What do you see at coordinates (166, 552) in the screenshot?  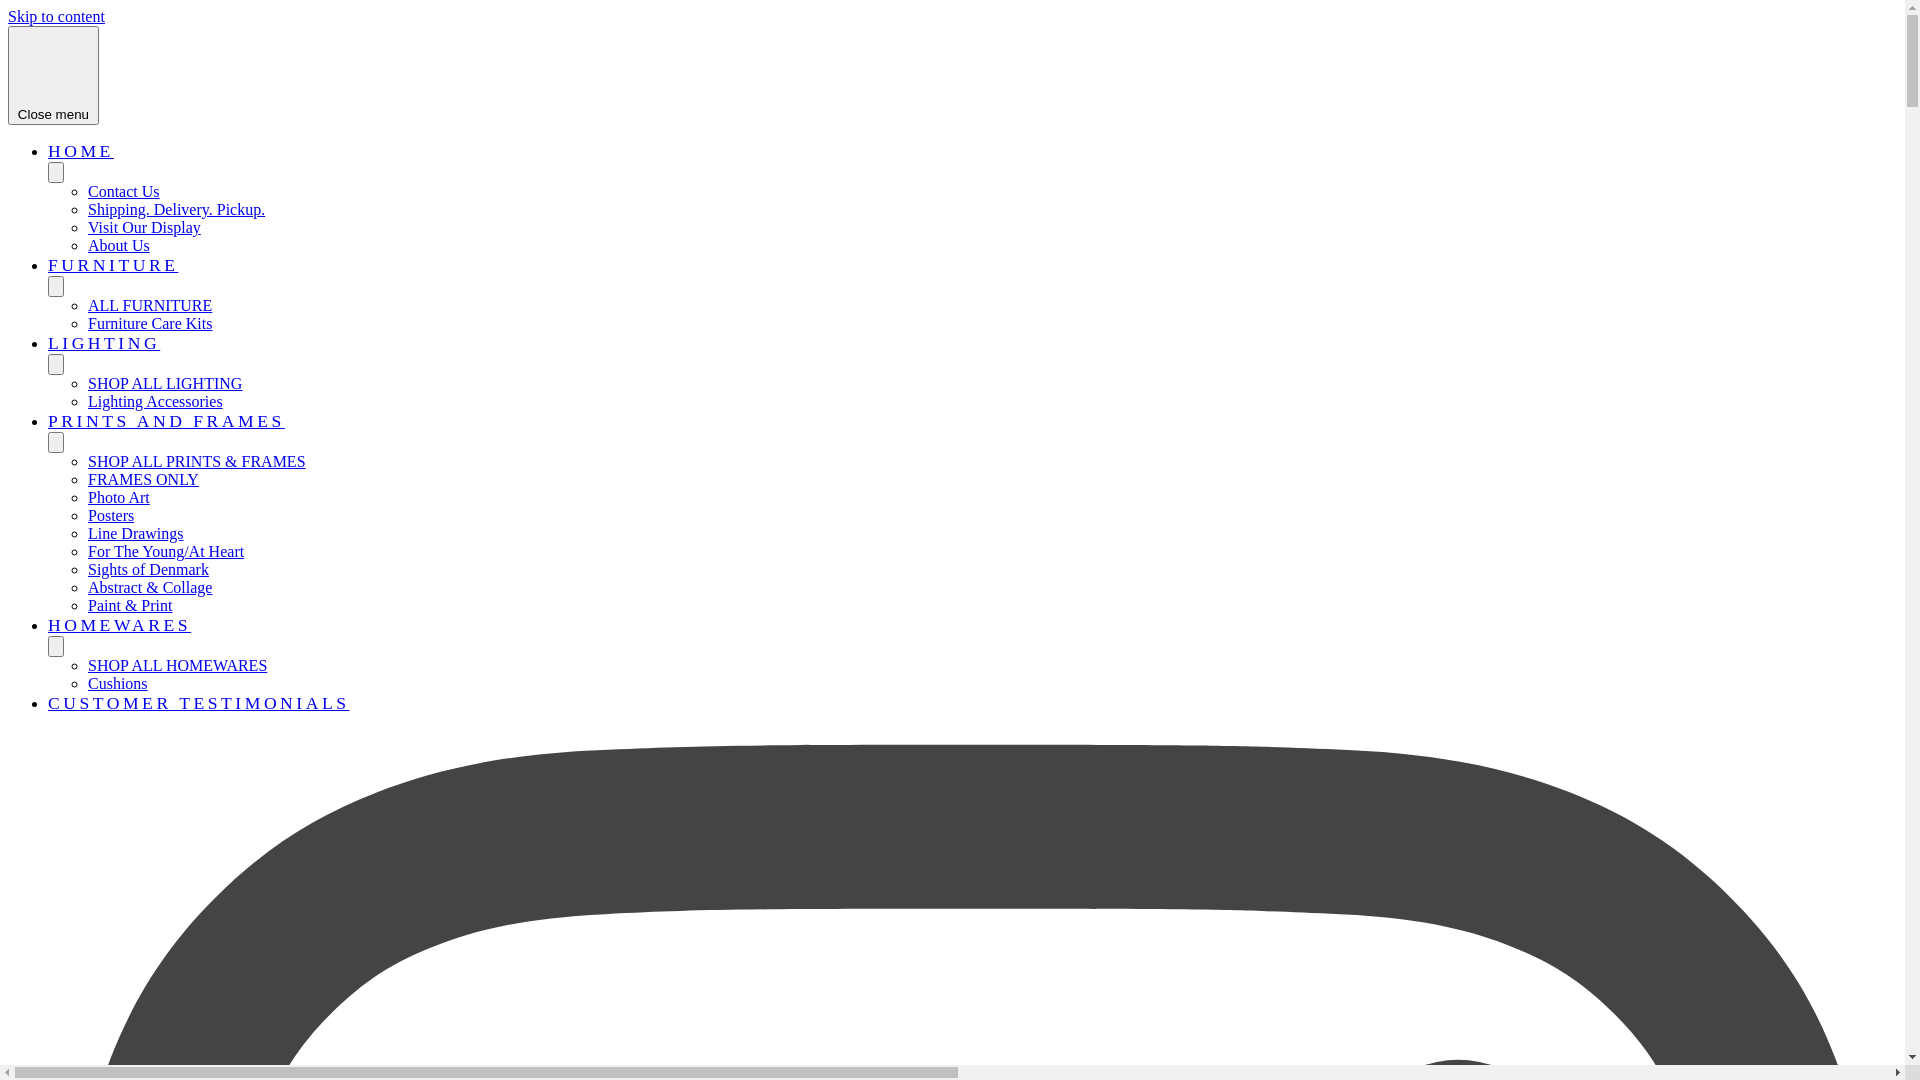 I see `For The Young/At Heart` at bounding box center [166, 552].